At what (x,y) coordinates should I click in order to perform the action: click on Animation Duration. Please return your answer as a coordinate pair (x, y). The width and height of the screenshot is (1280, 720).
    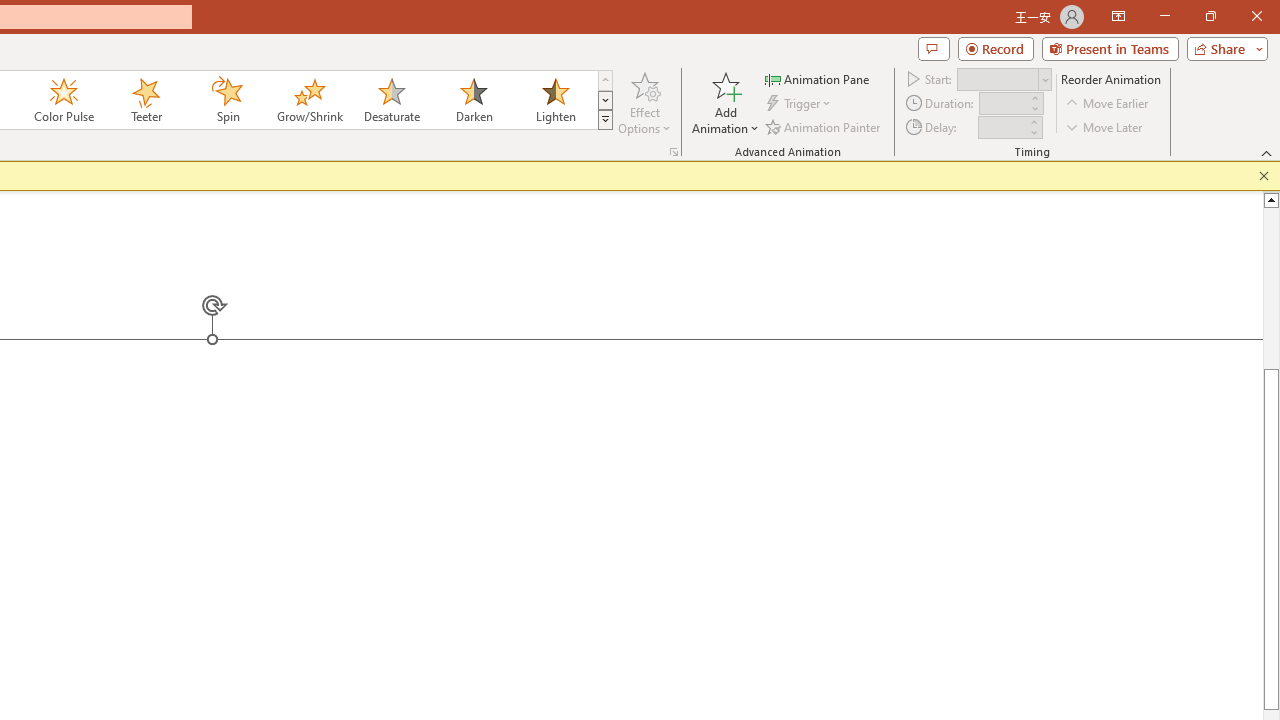
    Looking at the image, I should click on (1003, 104).